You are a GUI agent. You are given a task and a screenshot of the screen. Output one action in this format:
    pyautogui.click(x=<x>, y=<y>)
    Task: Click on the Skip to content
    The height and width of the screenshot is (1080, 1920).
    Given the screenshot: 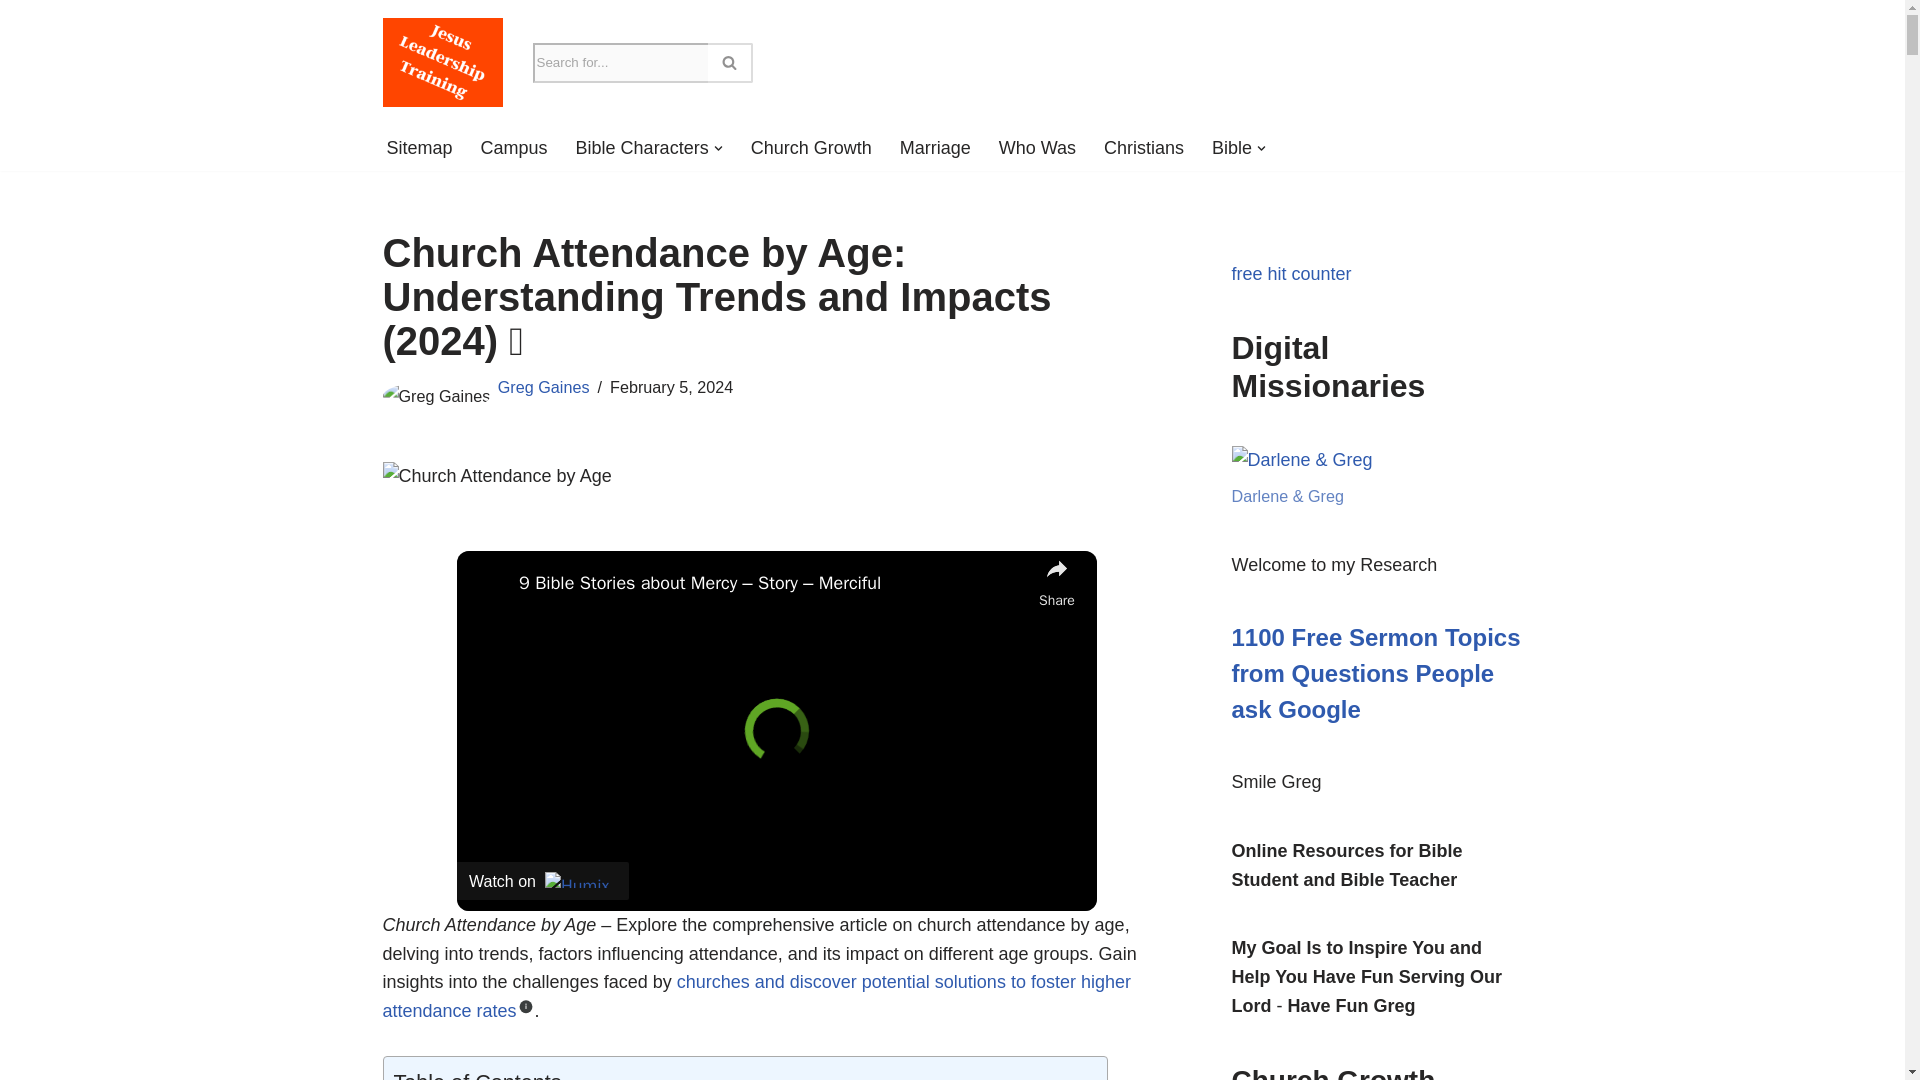 What is the action you would take?
    pyautogui.click(x=15, y=42)
    